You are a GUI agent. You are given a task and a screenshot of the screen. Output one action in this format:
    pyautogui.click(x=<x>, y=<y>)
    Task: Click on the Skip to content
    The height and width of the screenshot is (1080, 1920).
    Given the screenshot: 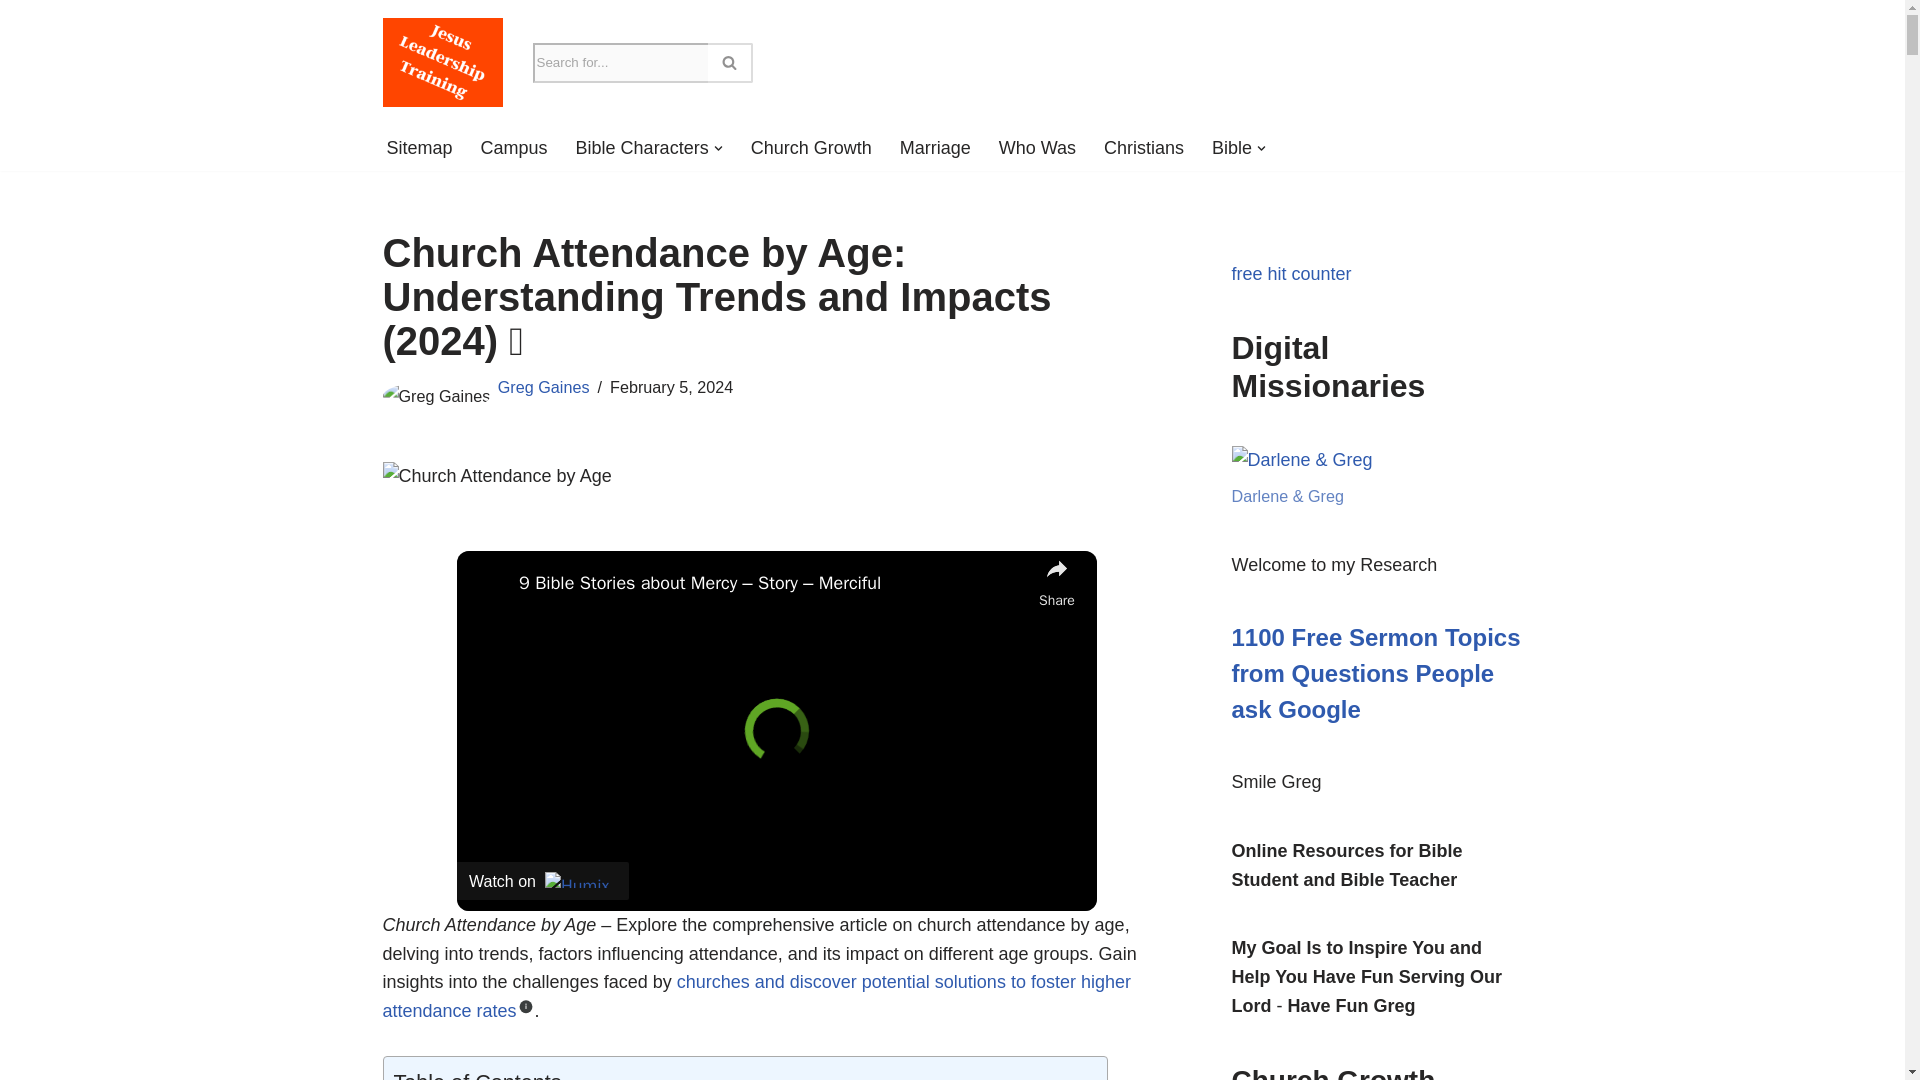 What is the action you would take?
    pyautogui.click(x=15, y=42)
    